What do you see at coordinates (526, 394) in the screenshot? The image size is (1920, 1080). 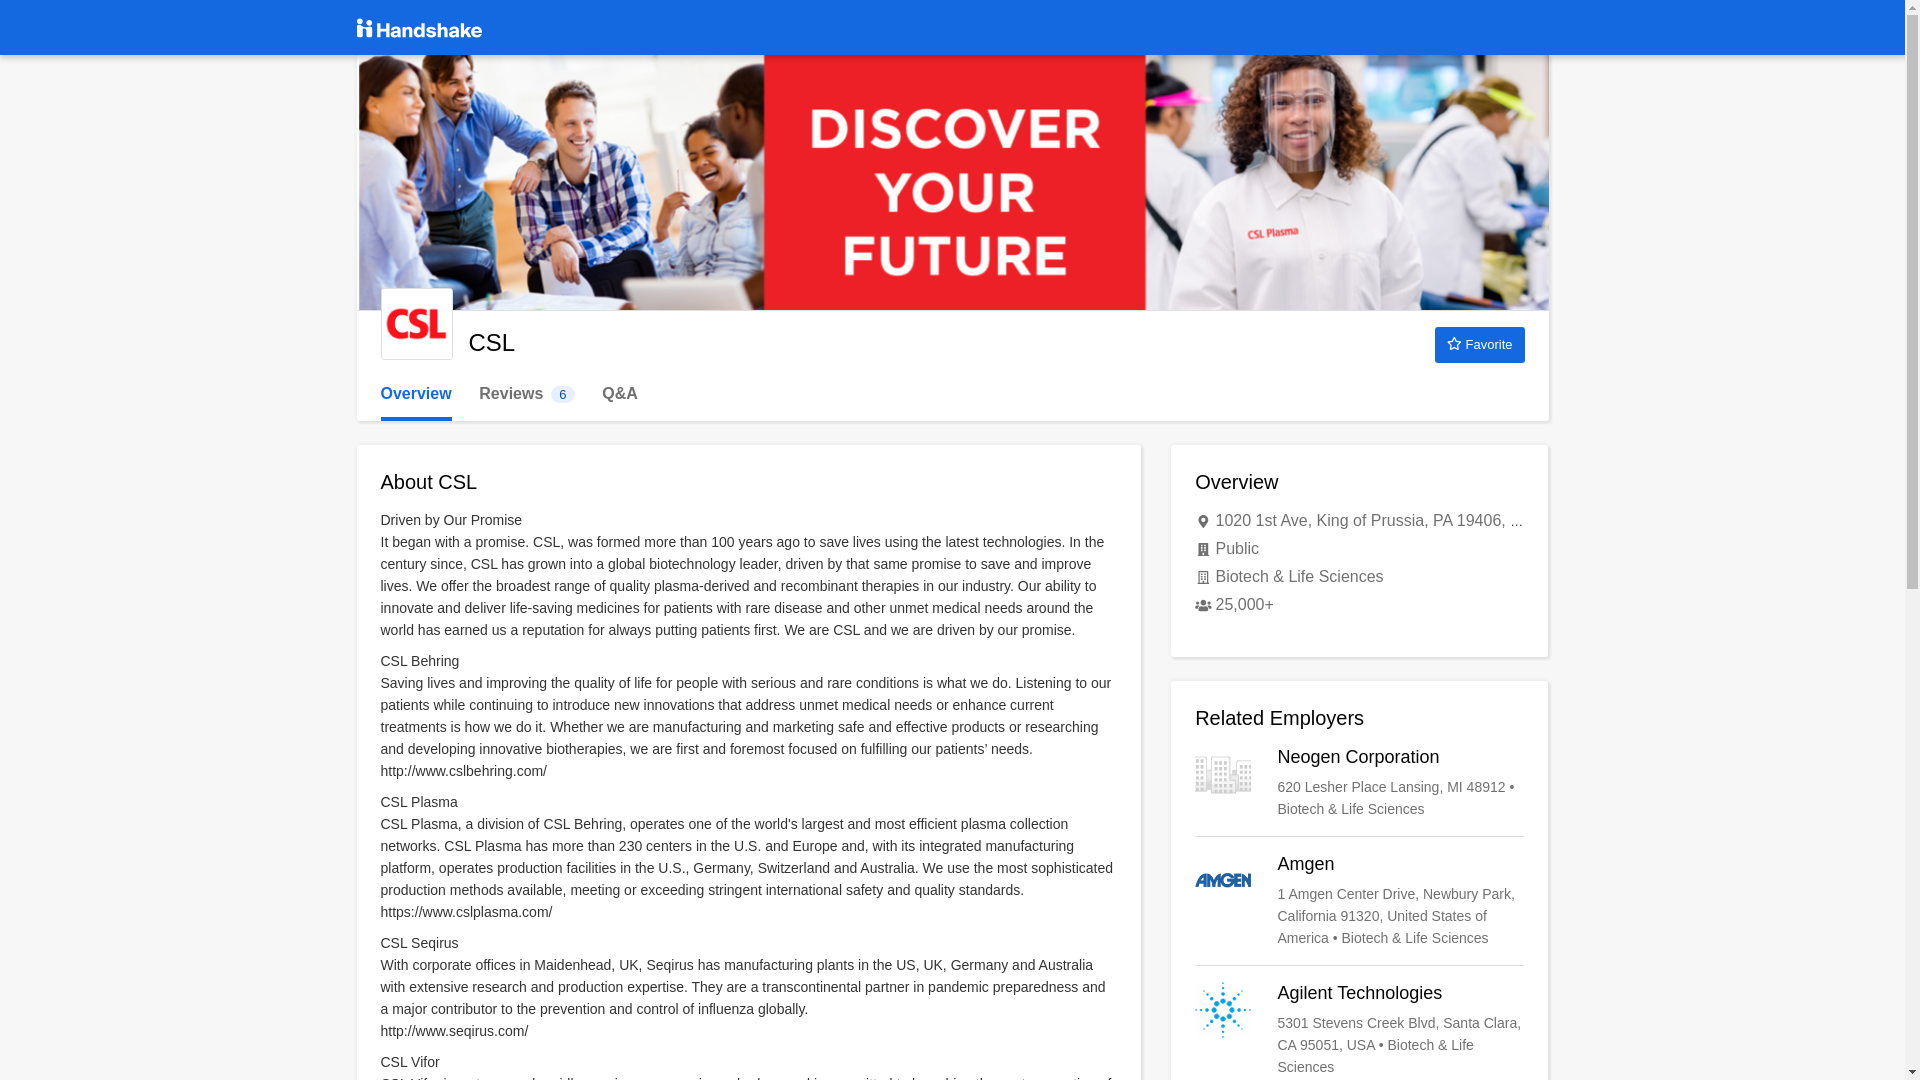 I see `Favorite` at bounding box center [526, 394].